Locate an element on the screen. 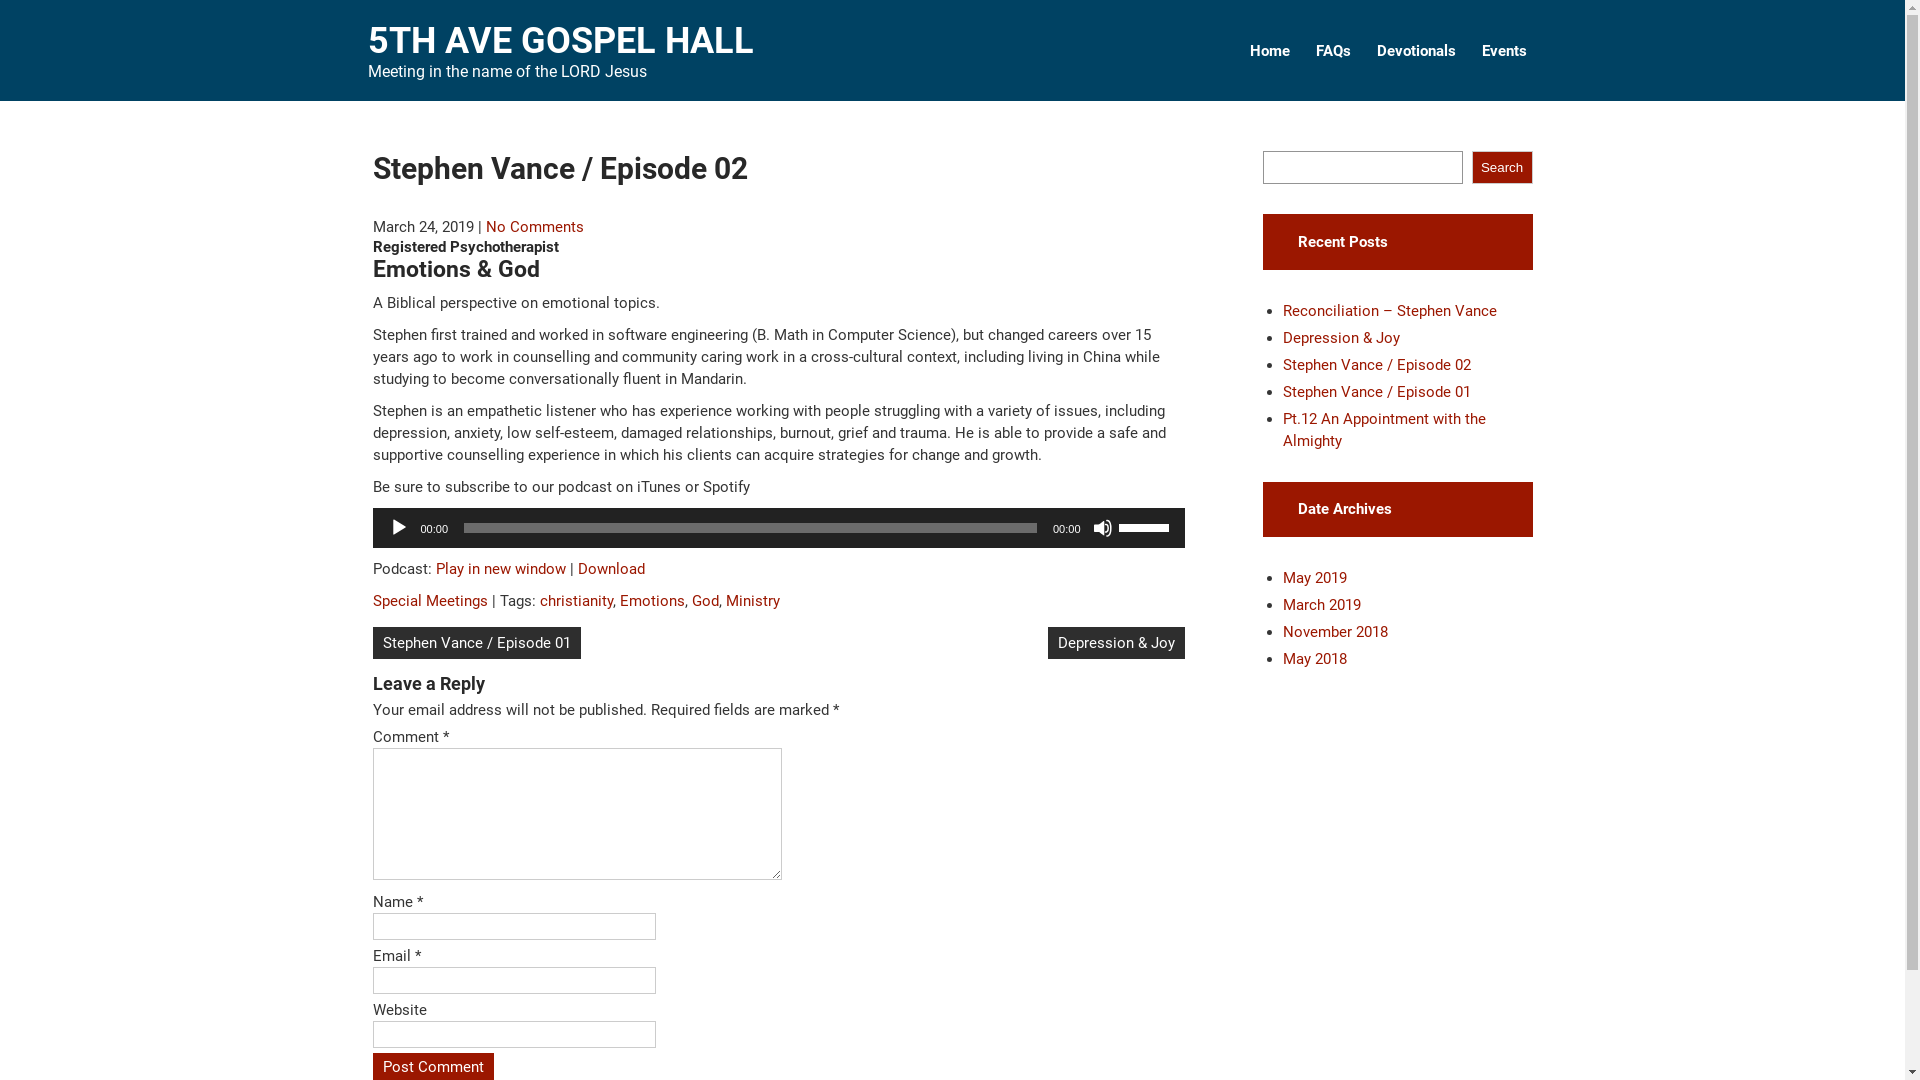  Events is located at coordinates (1504, 51).